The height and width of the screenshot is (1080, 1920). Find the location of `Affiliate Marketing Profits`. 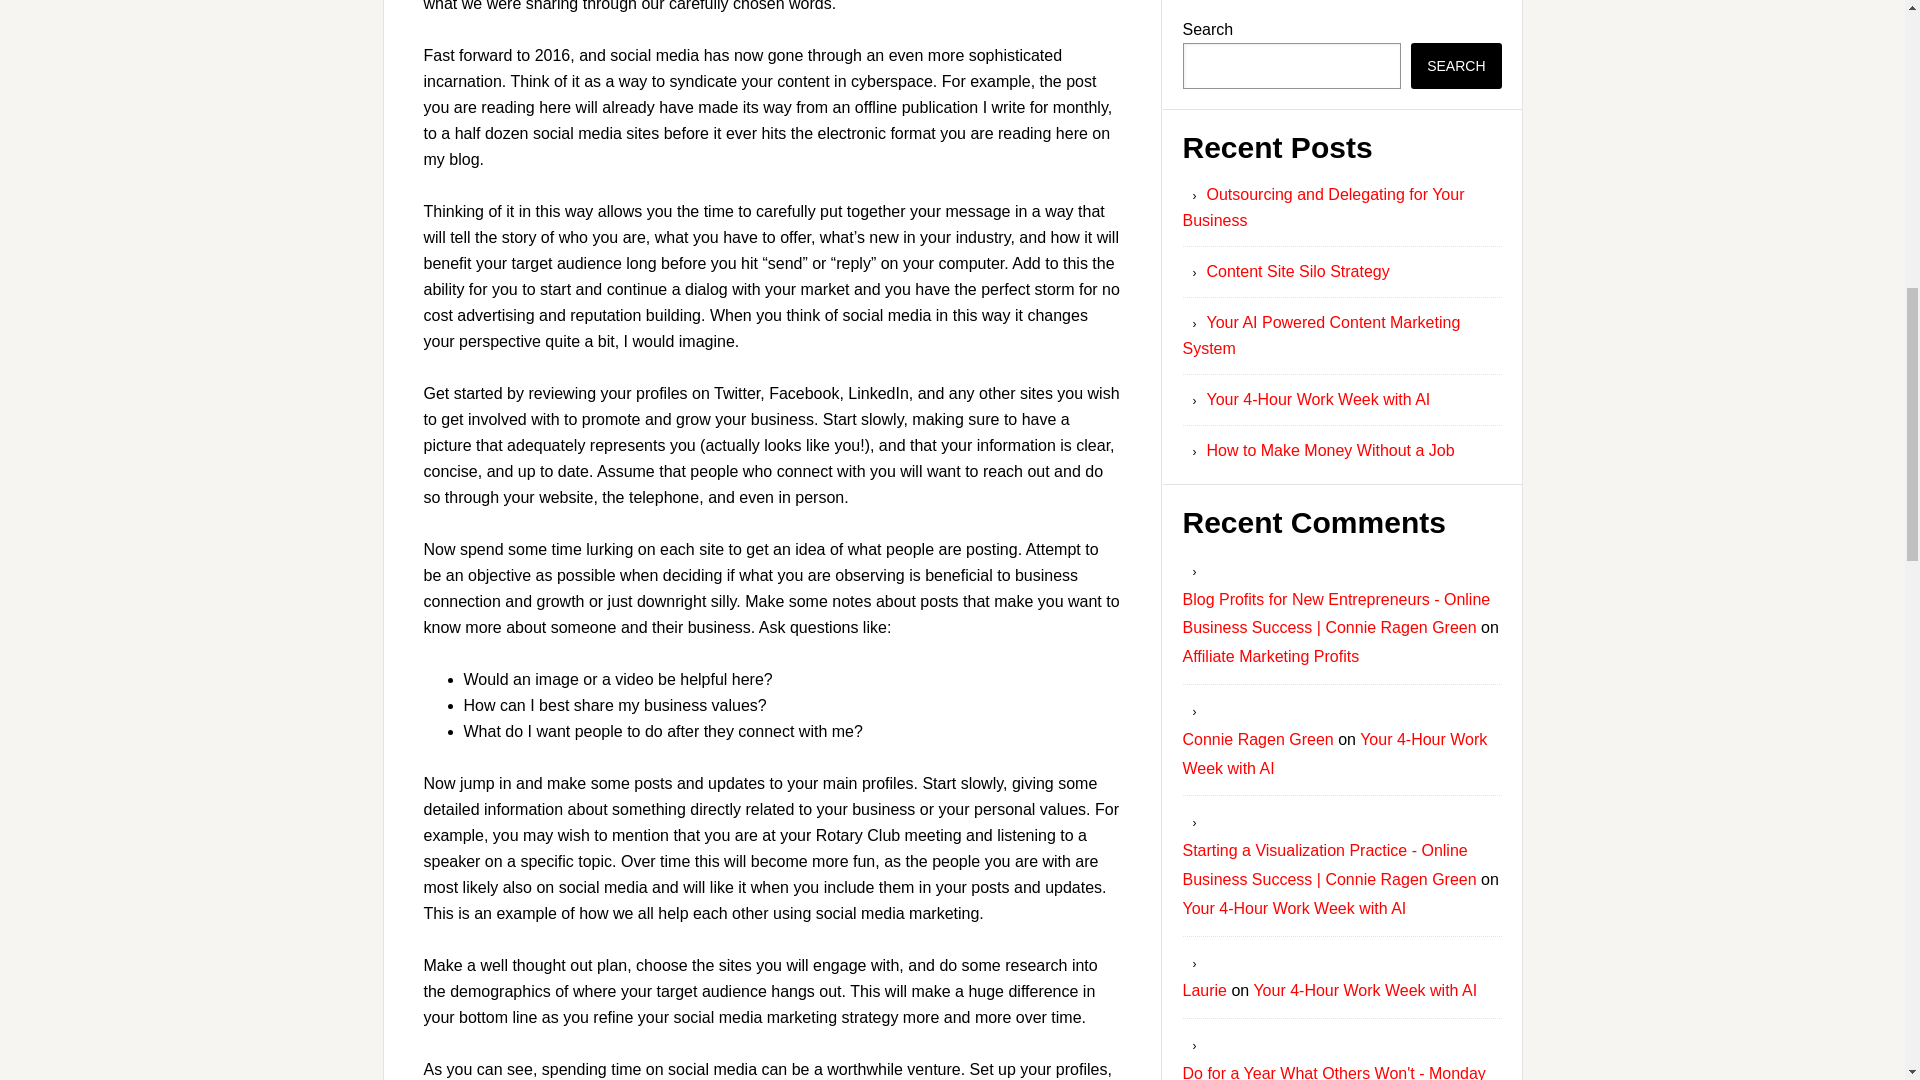

Affiliate Marketing Profits is located at coordinates (1270, 656).